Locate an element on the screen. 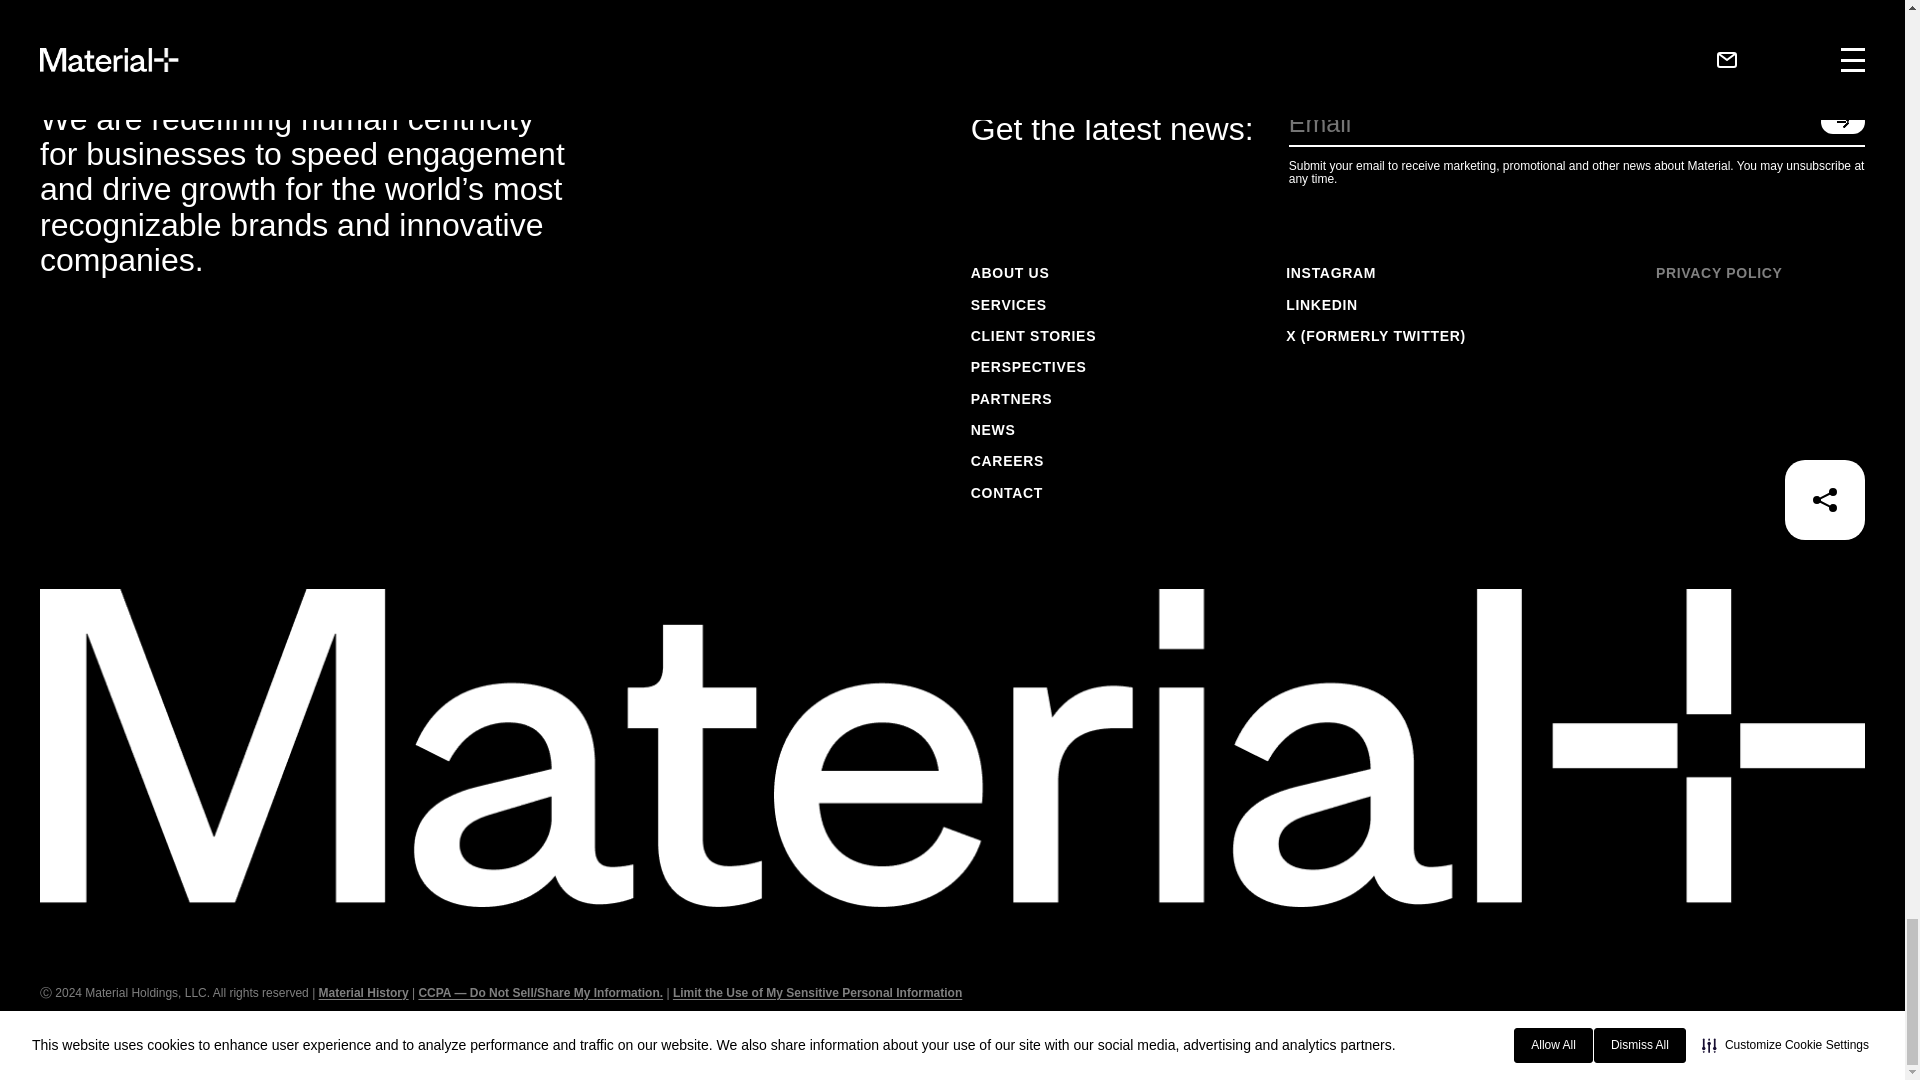  SERVICES is located at coordinates (1034, 305).